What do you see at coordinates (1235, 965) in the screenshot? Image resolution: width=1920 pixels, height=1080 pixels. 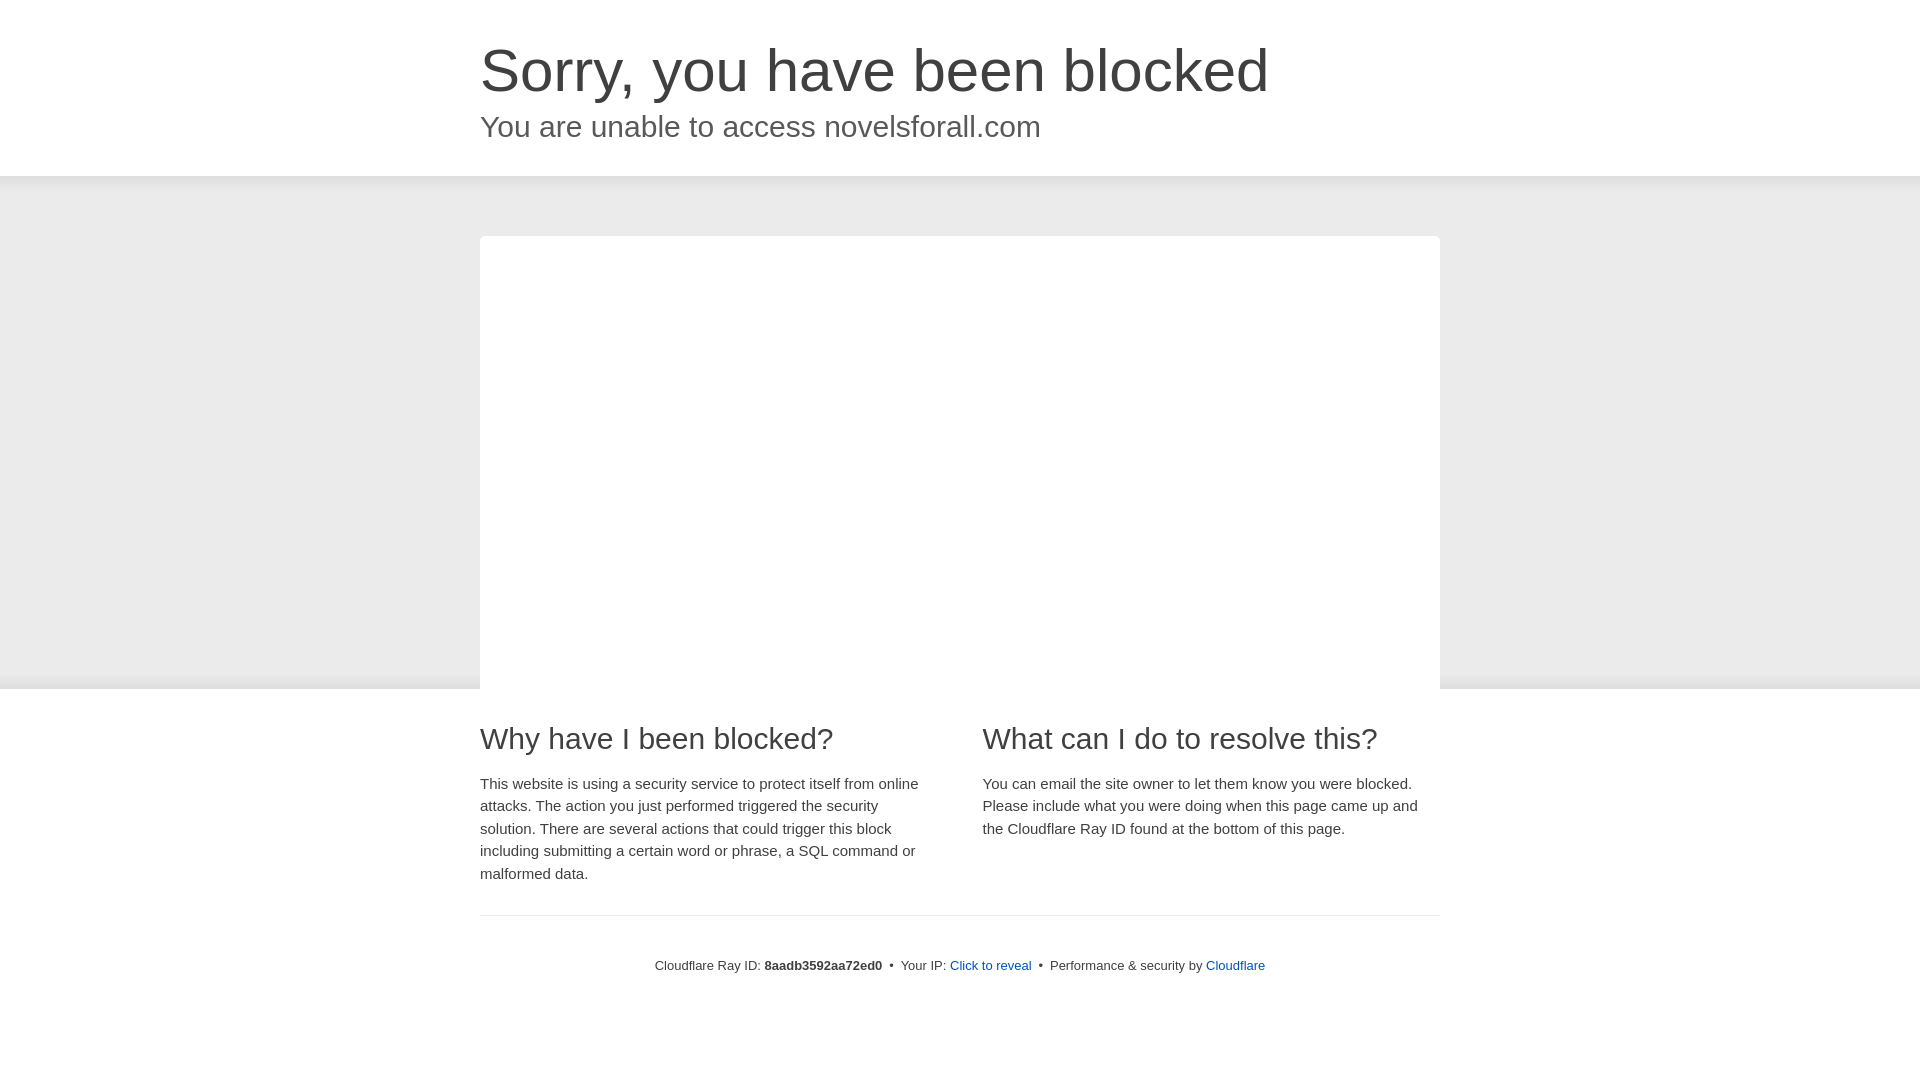 I see `Cloudflare` at bounding box center [1235, 965].